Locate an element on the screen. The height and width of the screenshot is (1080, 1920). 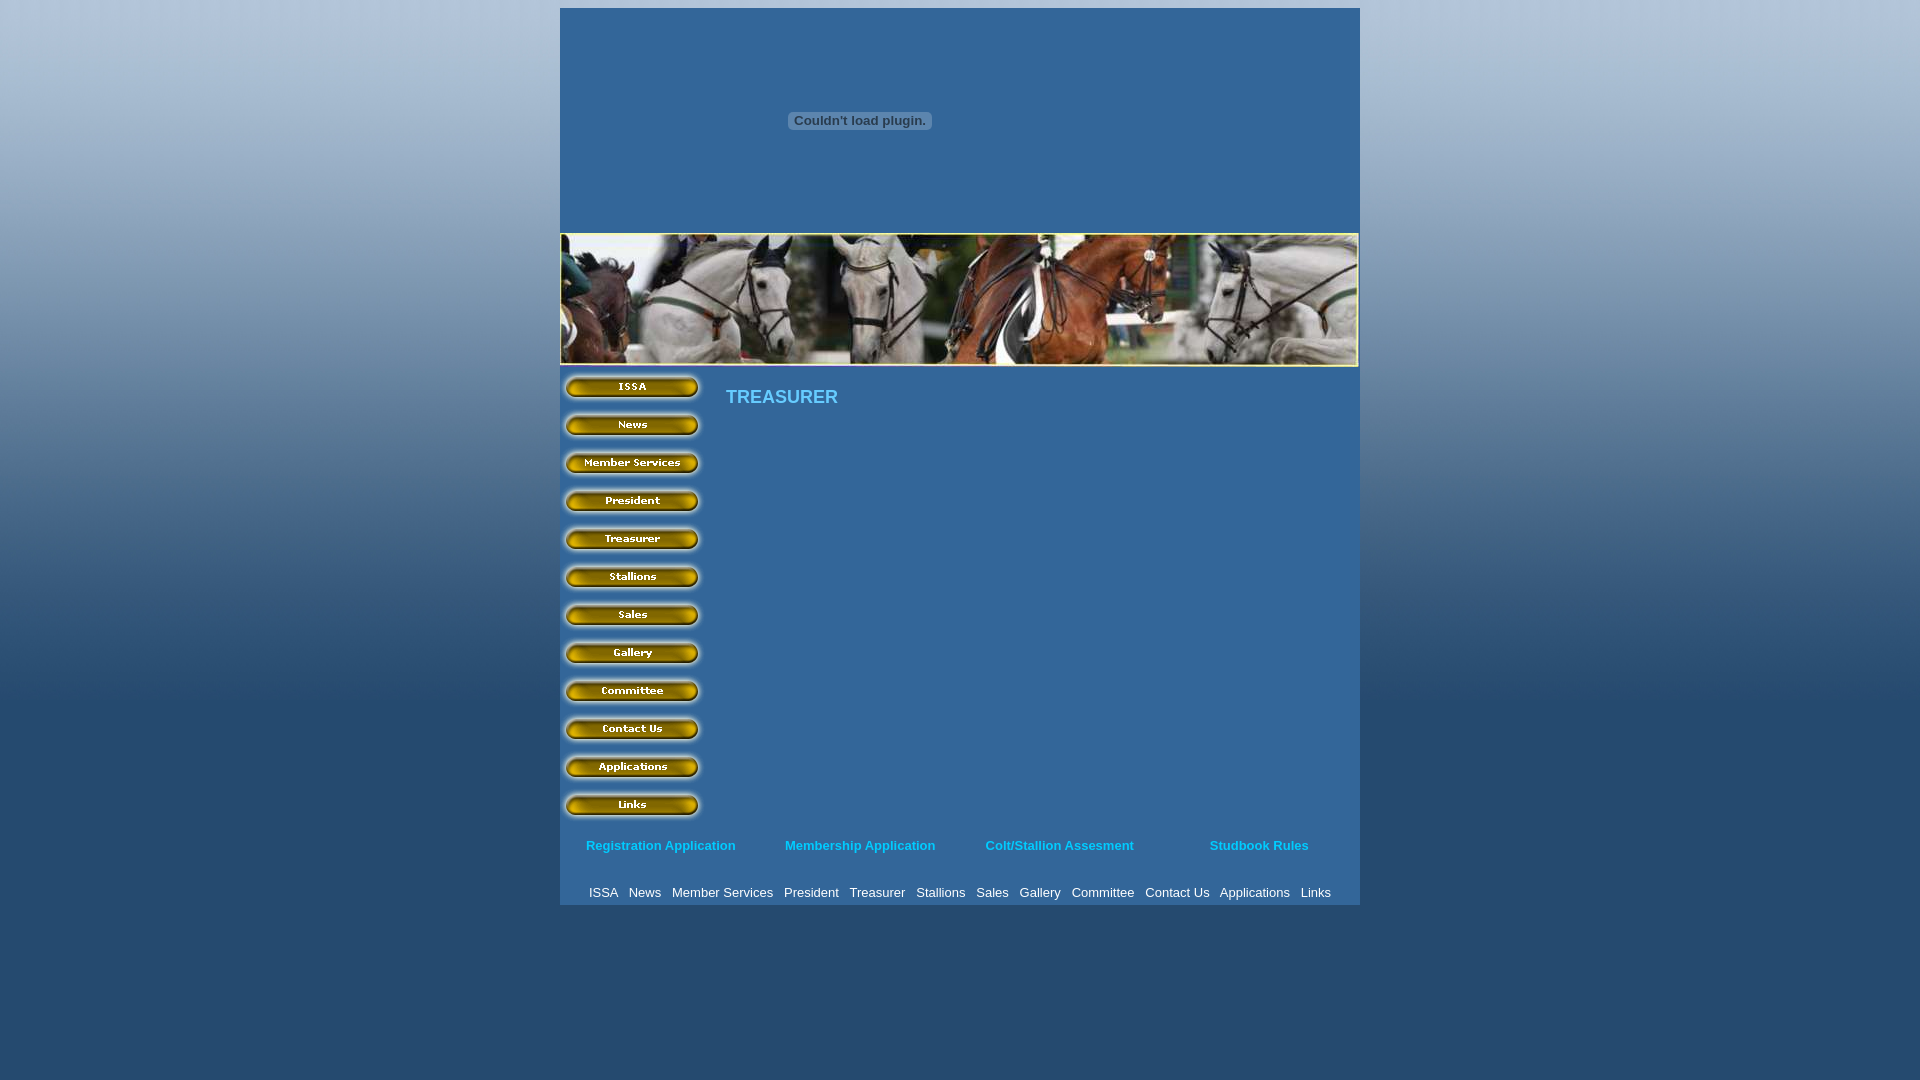
Links is located at coordinates (1316, 892).